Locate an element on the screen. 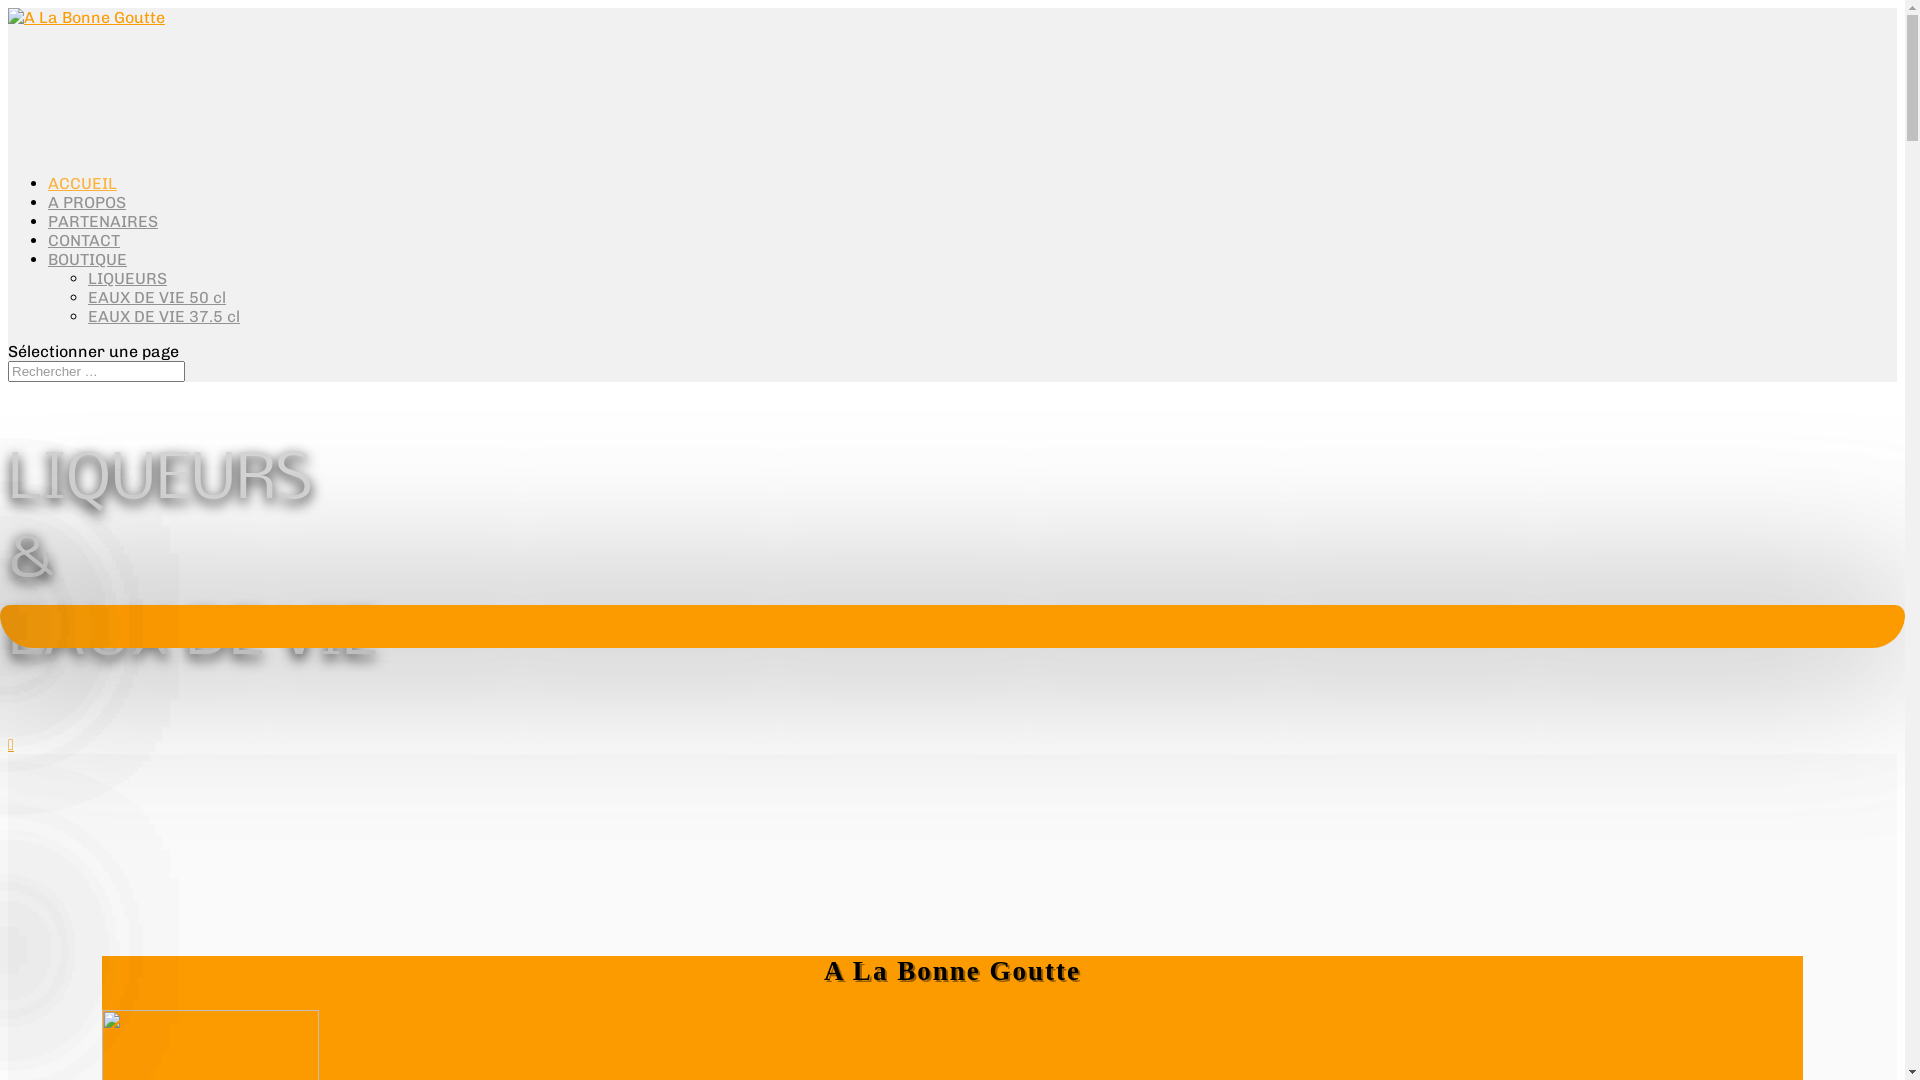 The width and height of the screenshot is (1920, 1080). LIQUEURS is located at coordinates (128, 278).